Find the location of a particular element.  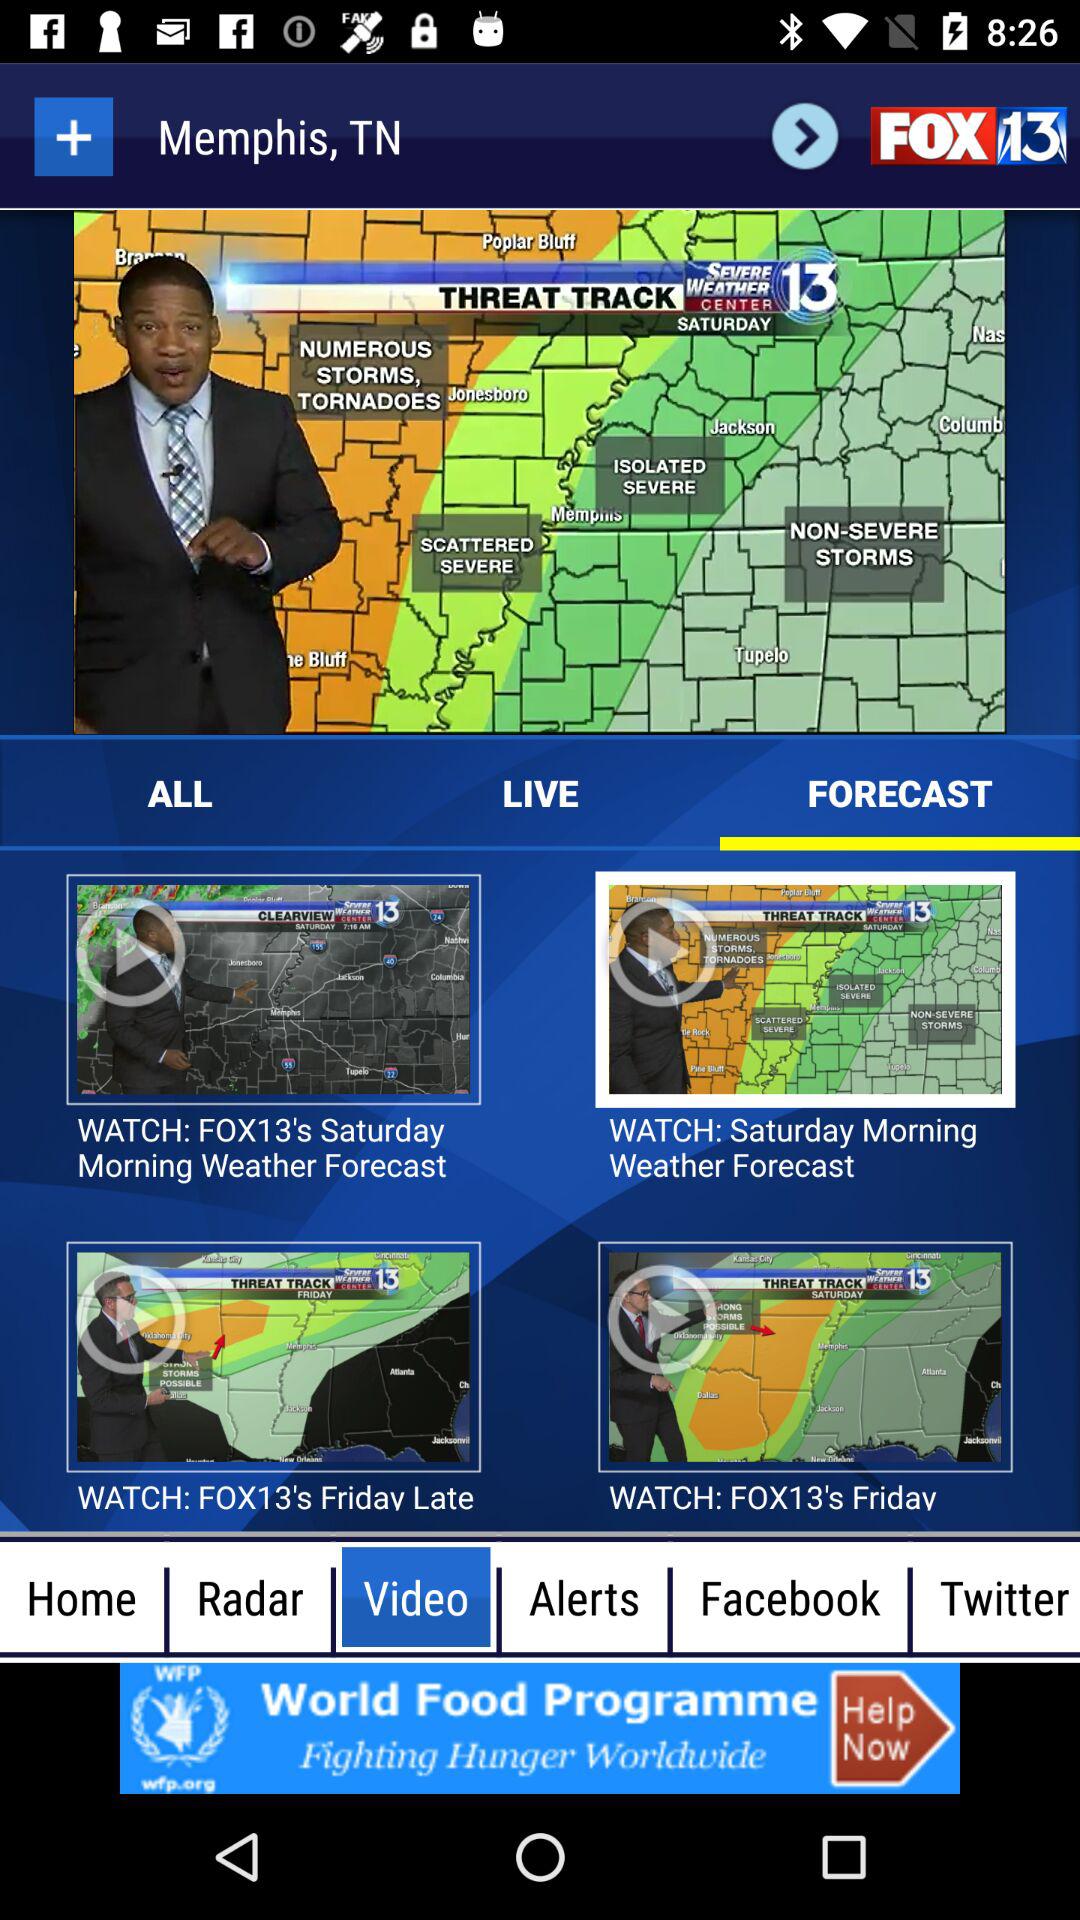

click the play button above the text watchfox 13s friday on the web page is located at coordinates (663, 1320).